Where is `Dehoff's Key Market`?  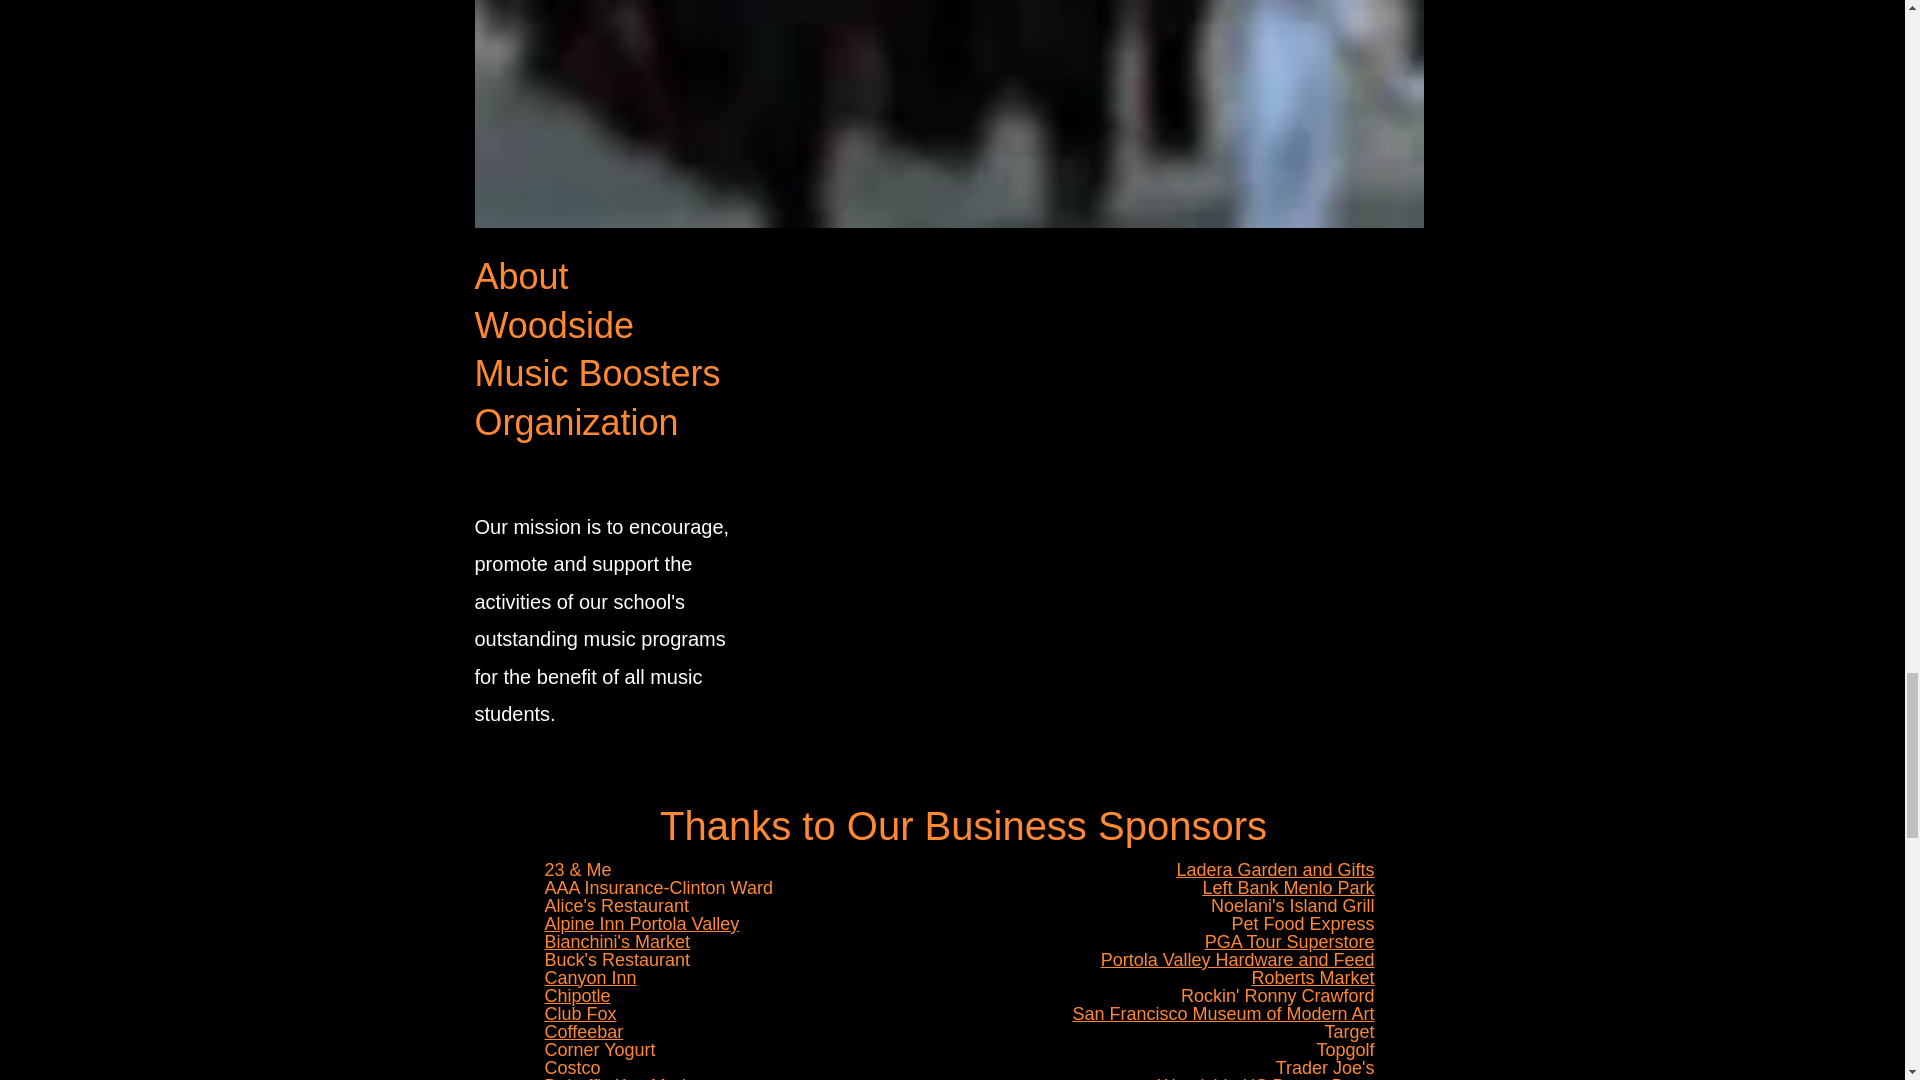 Dehoff's Key Market is located at coordinates (624, 1078).